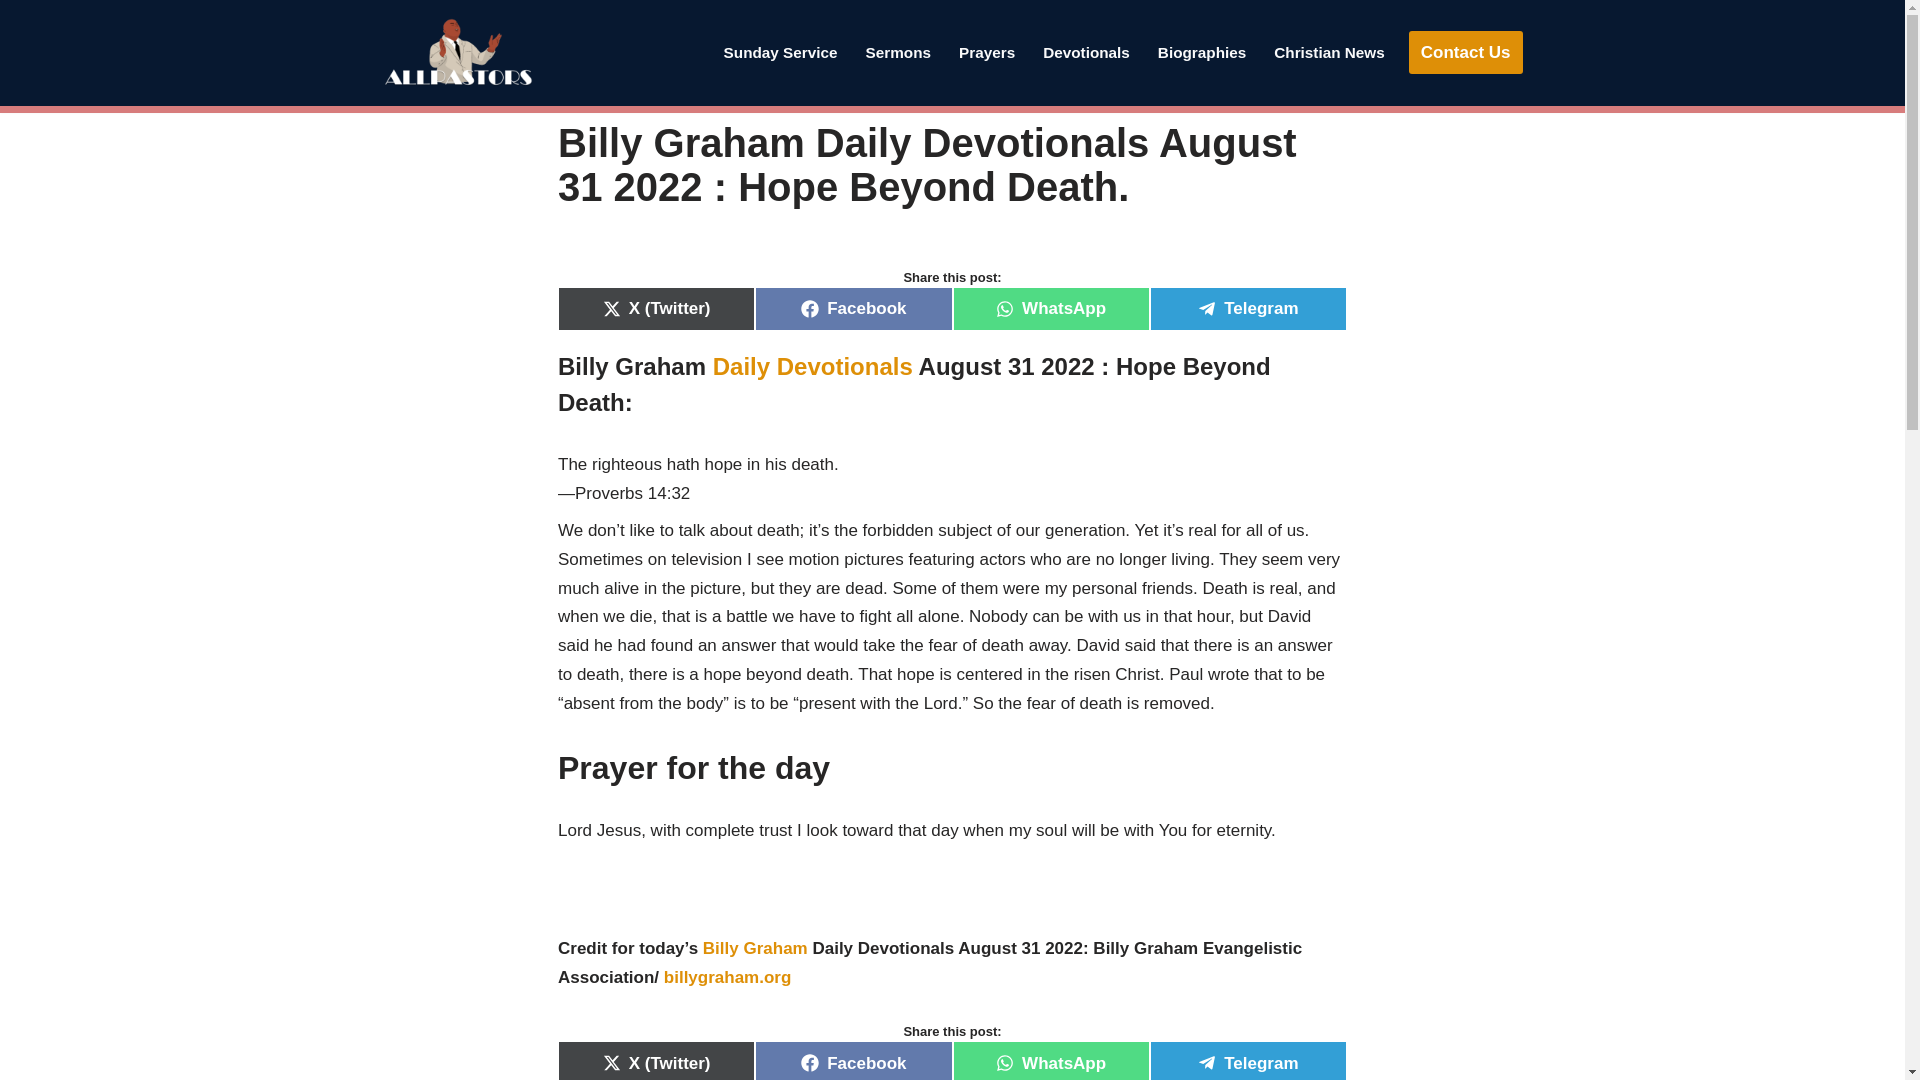 Image resolution: width=1920 pixels, height=1080 pixels. What do you see at coordinates (15, 42) in the screenshot?
I see `Skip to content` at bounding box center [15, 42].